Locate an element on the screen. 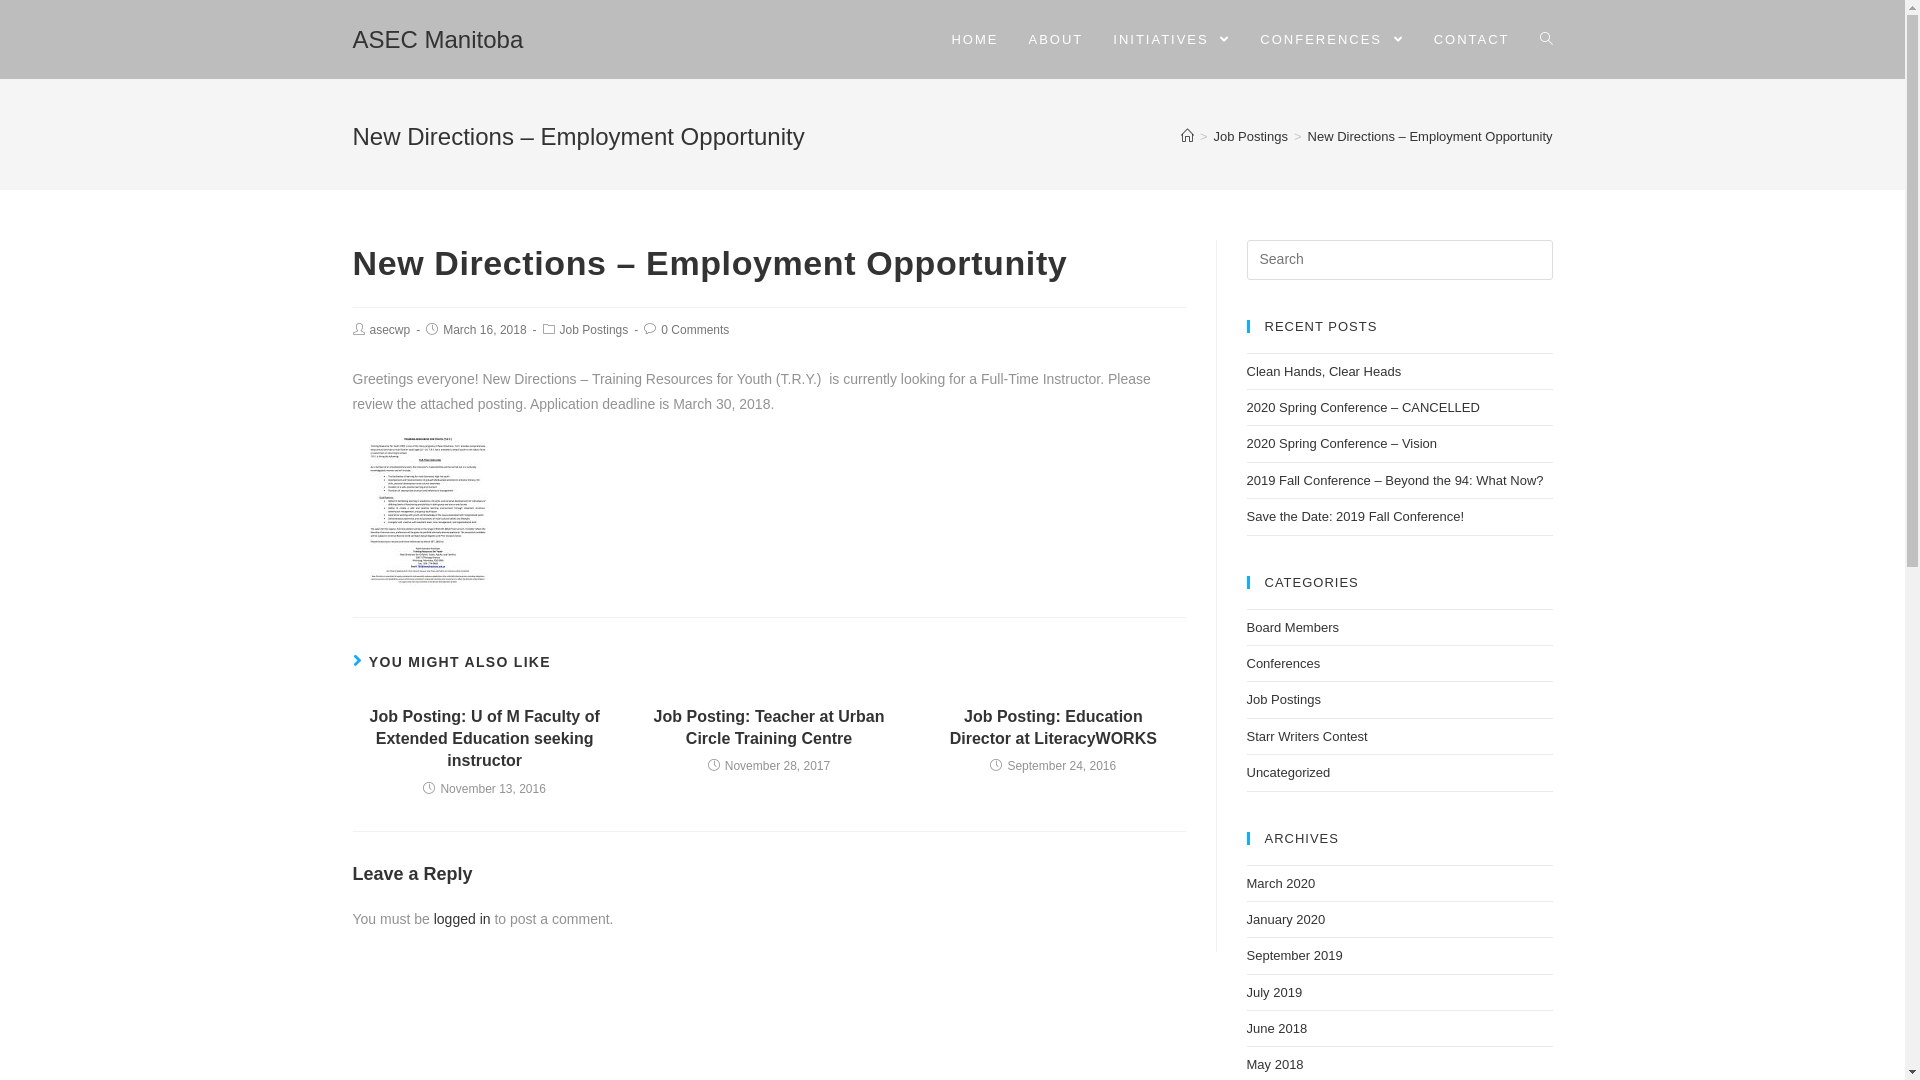 The image size is (1920, 1080). ASEC Manitoba is located at coordinates (438, 40).